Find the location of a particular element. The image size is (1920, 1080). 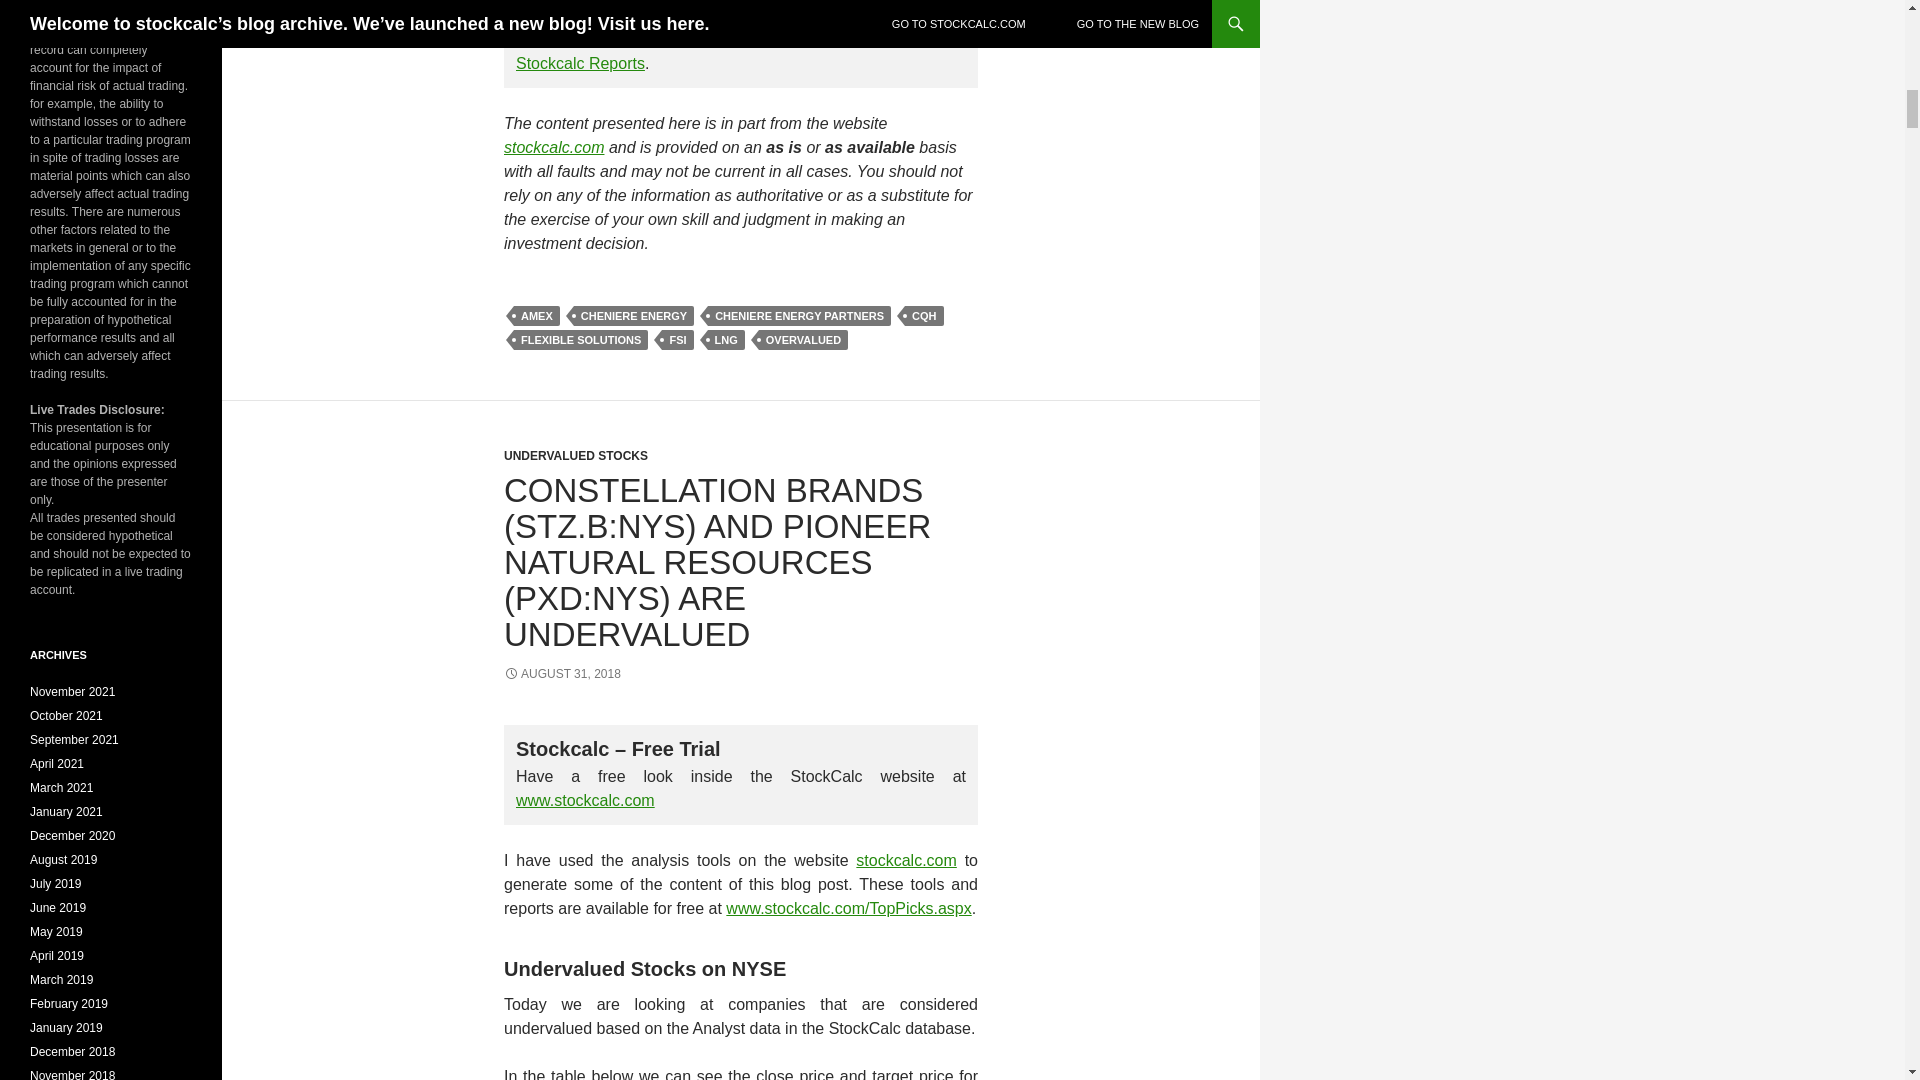

stockcalc.com is located at coordinates (906, 860).